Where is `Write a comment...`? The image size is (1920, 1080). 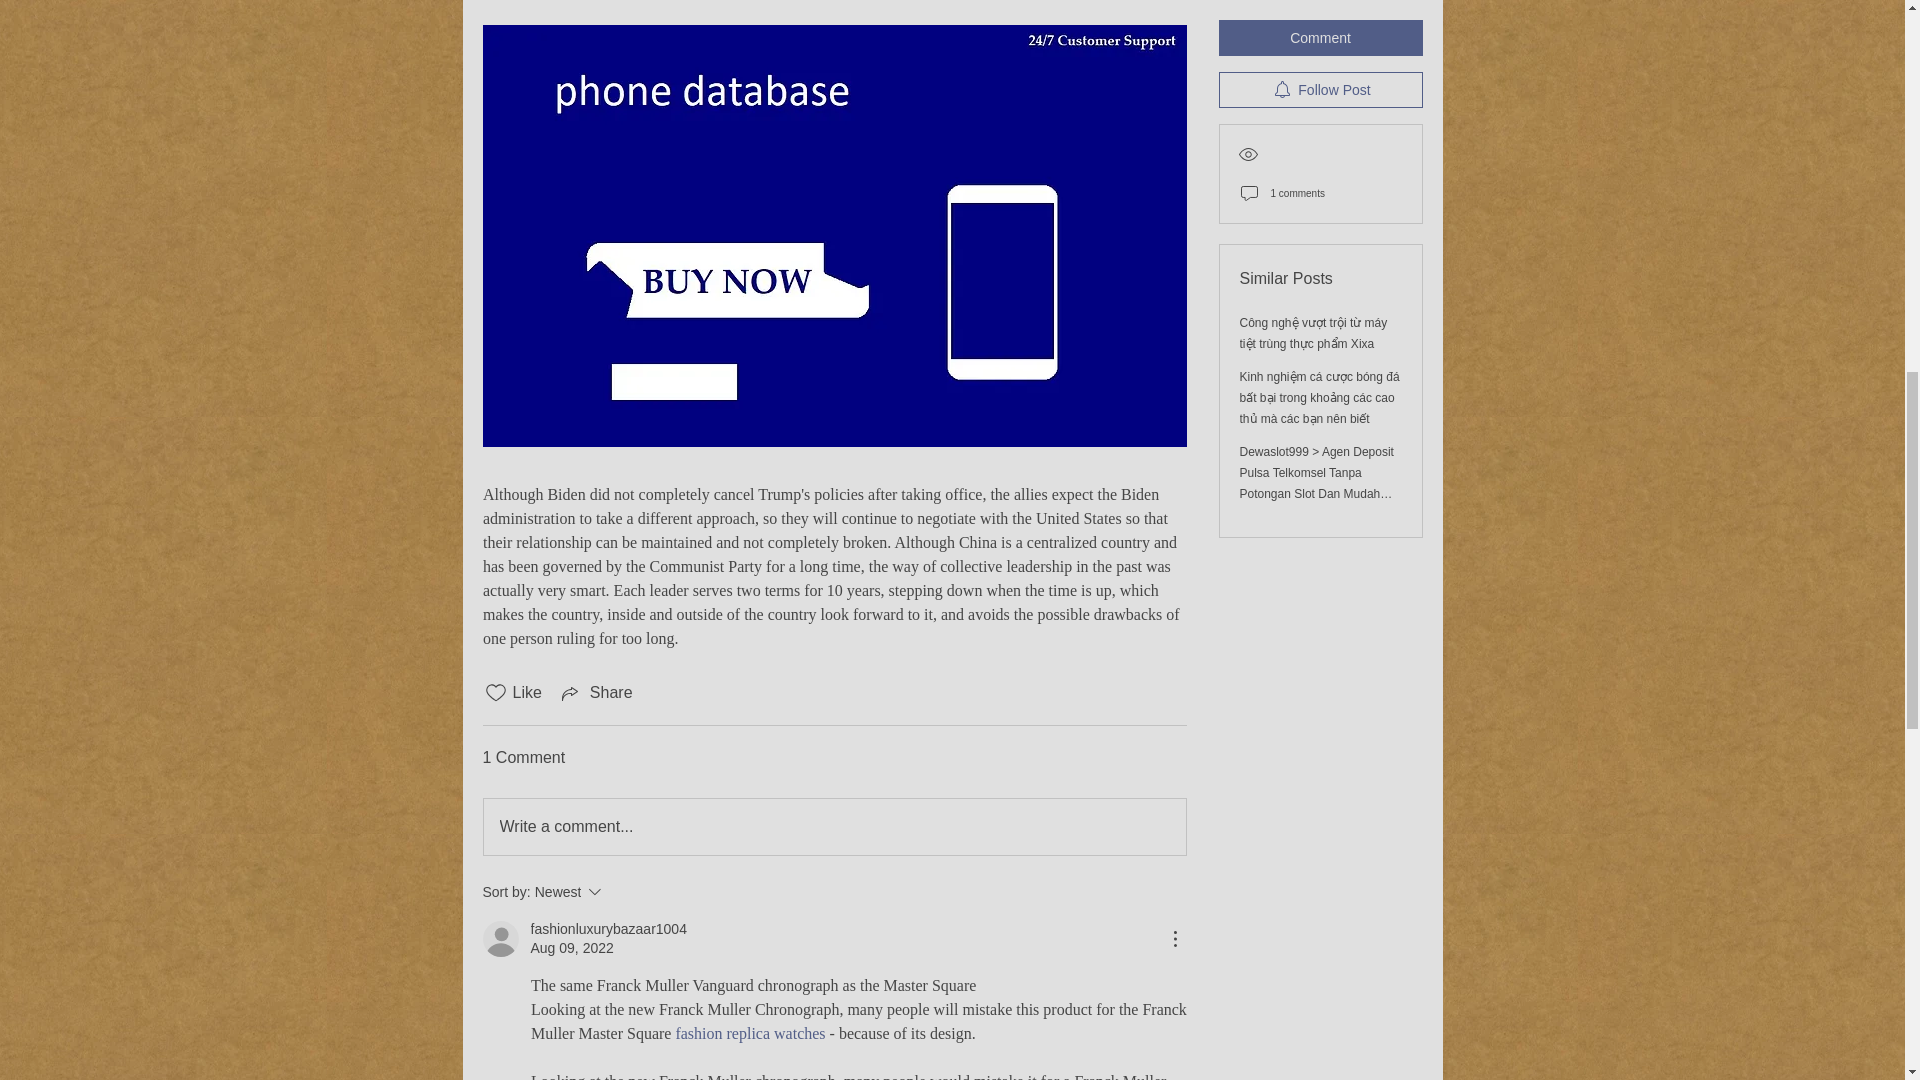
Write a comment... is located at coordinates (596, 693).